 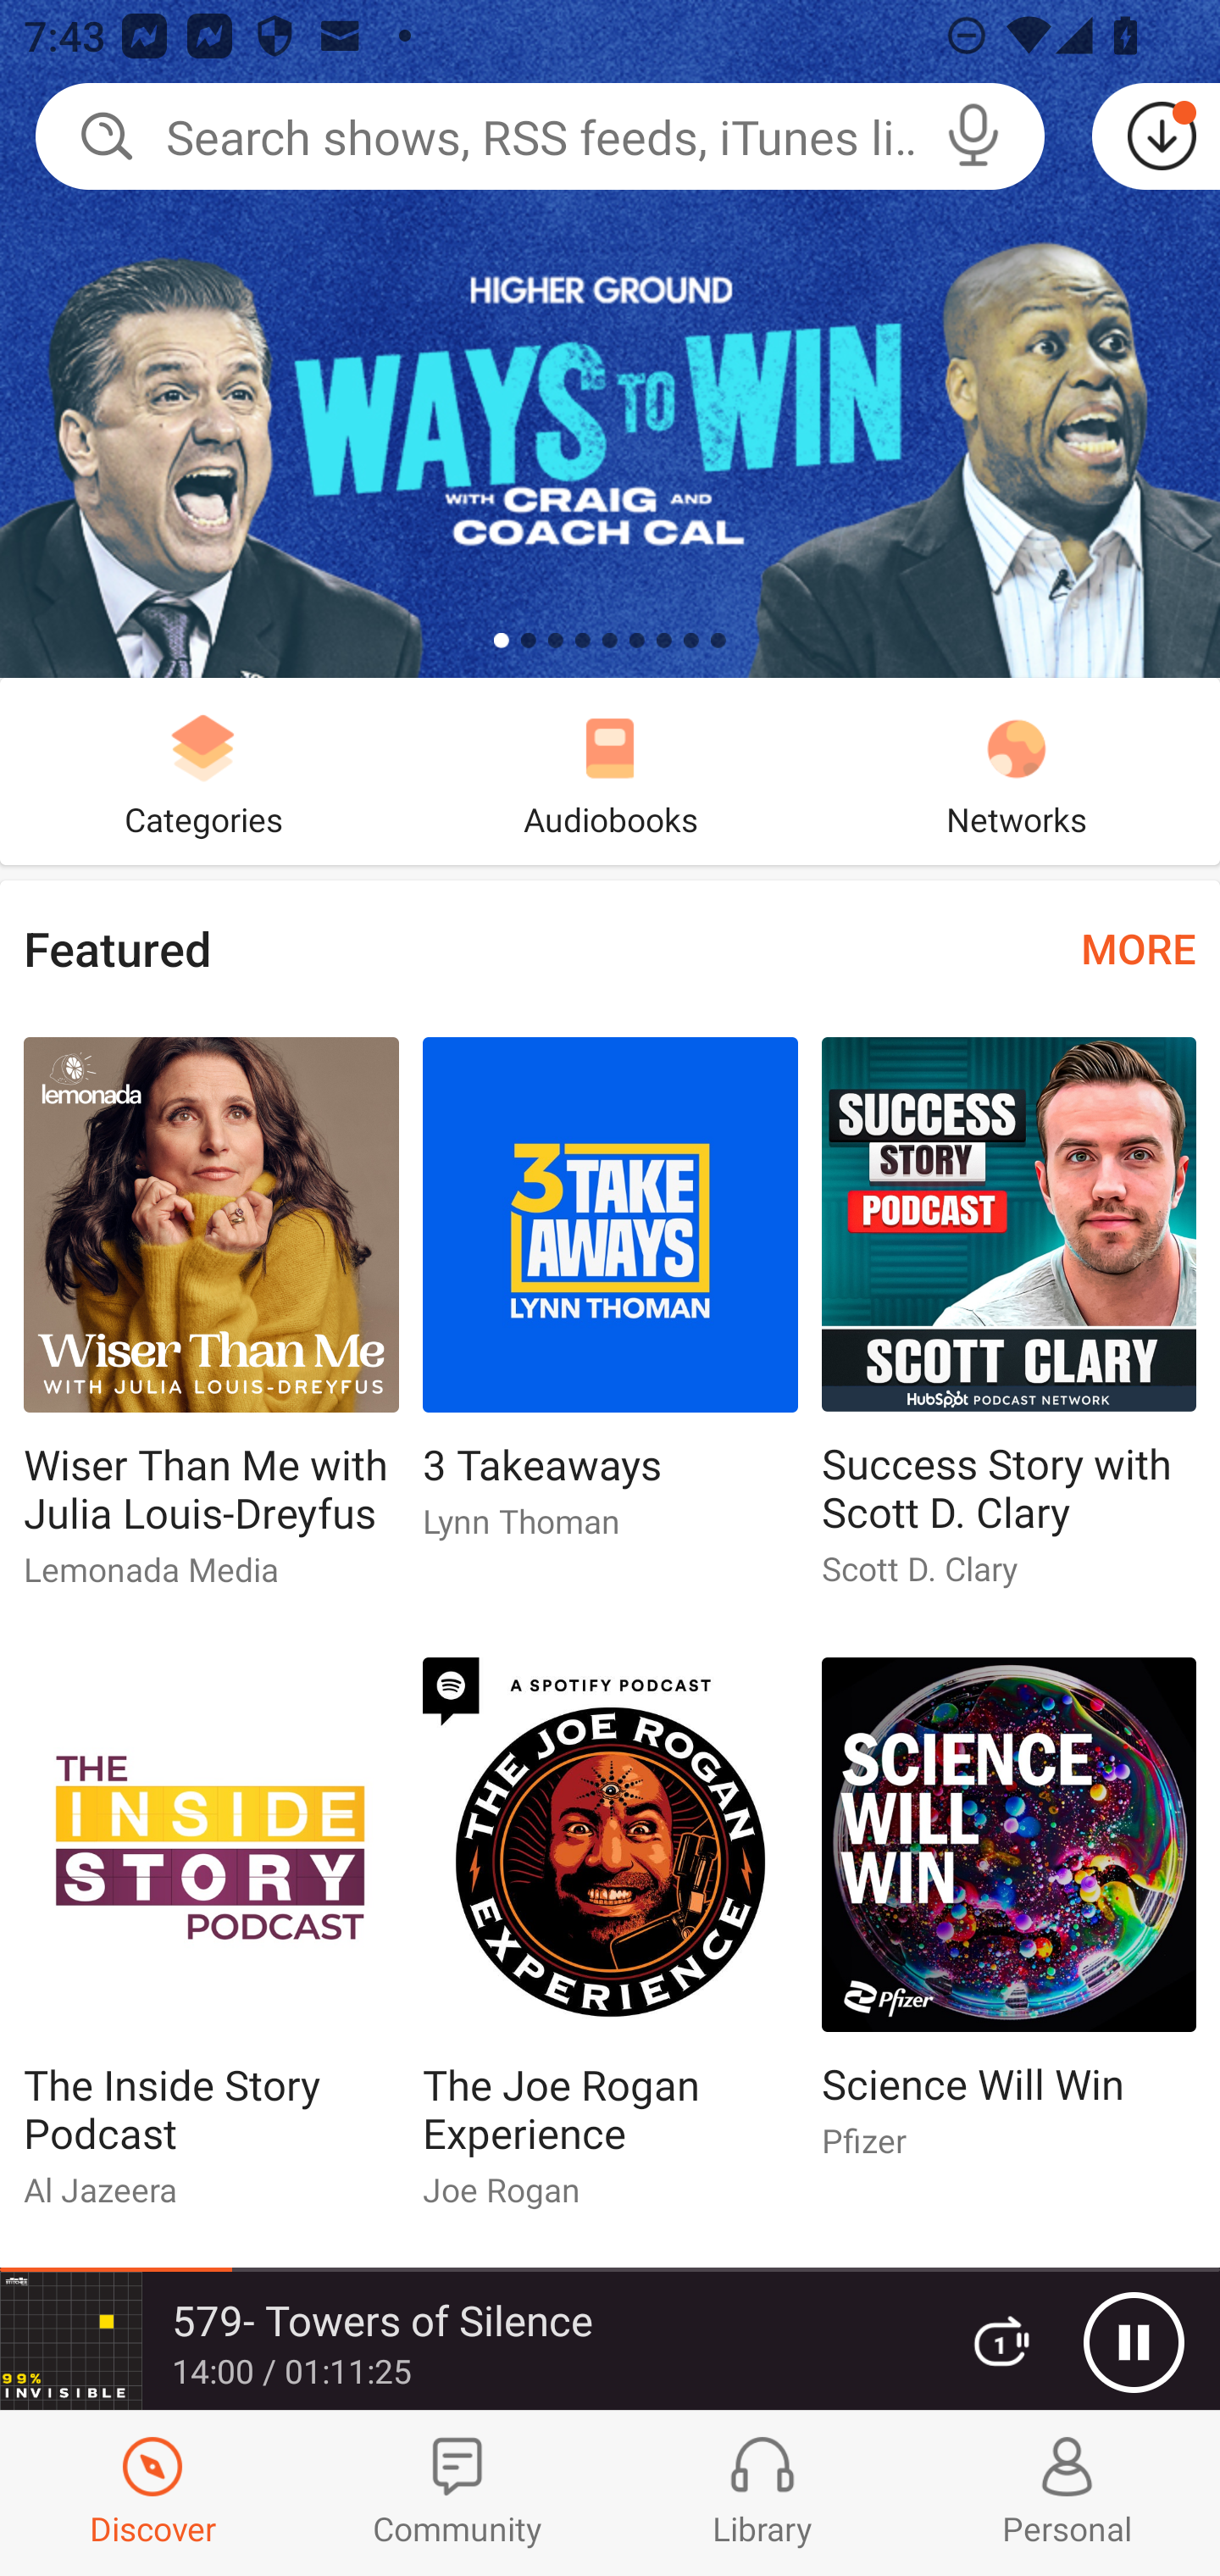 I want to click on Library, so click(x=762, y=2493).